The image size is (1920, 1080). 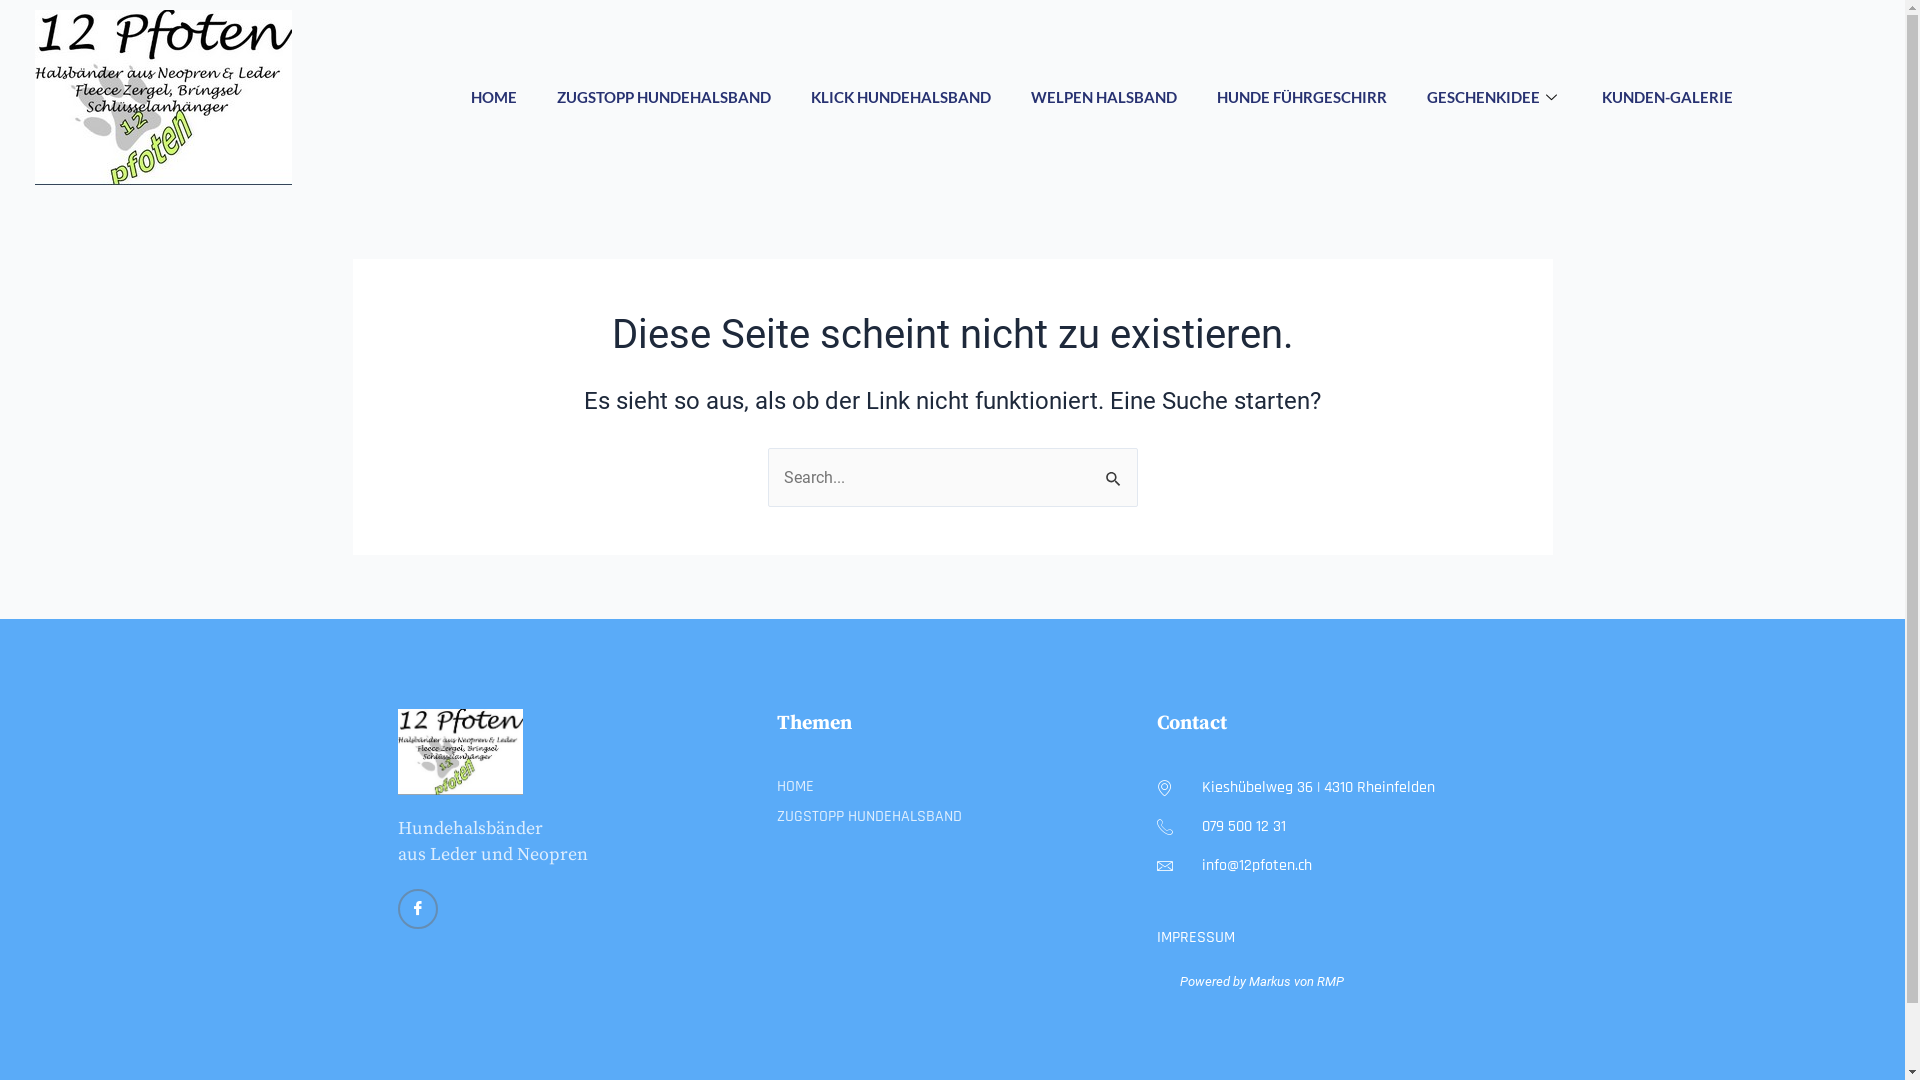 I want to click on HOME, so click(x=494, y=98).